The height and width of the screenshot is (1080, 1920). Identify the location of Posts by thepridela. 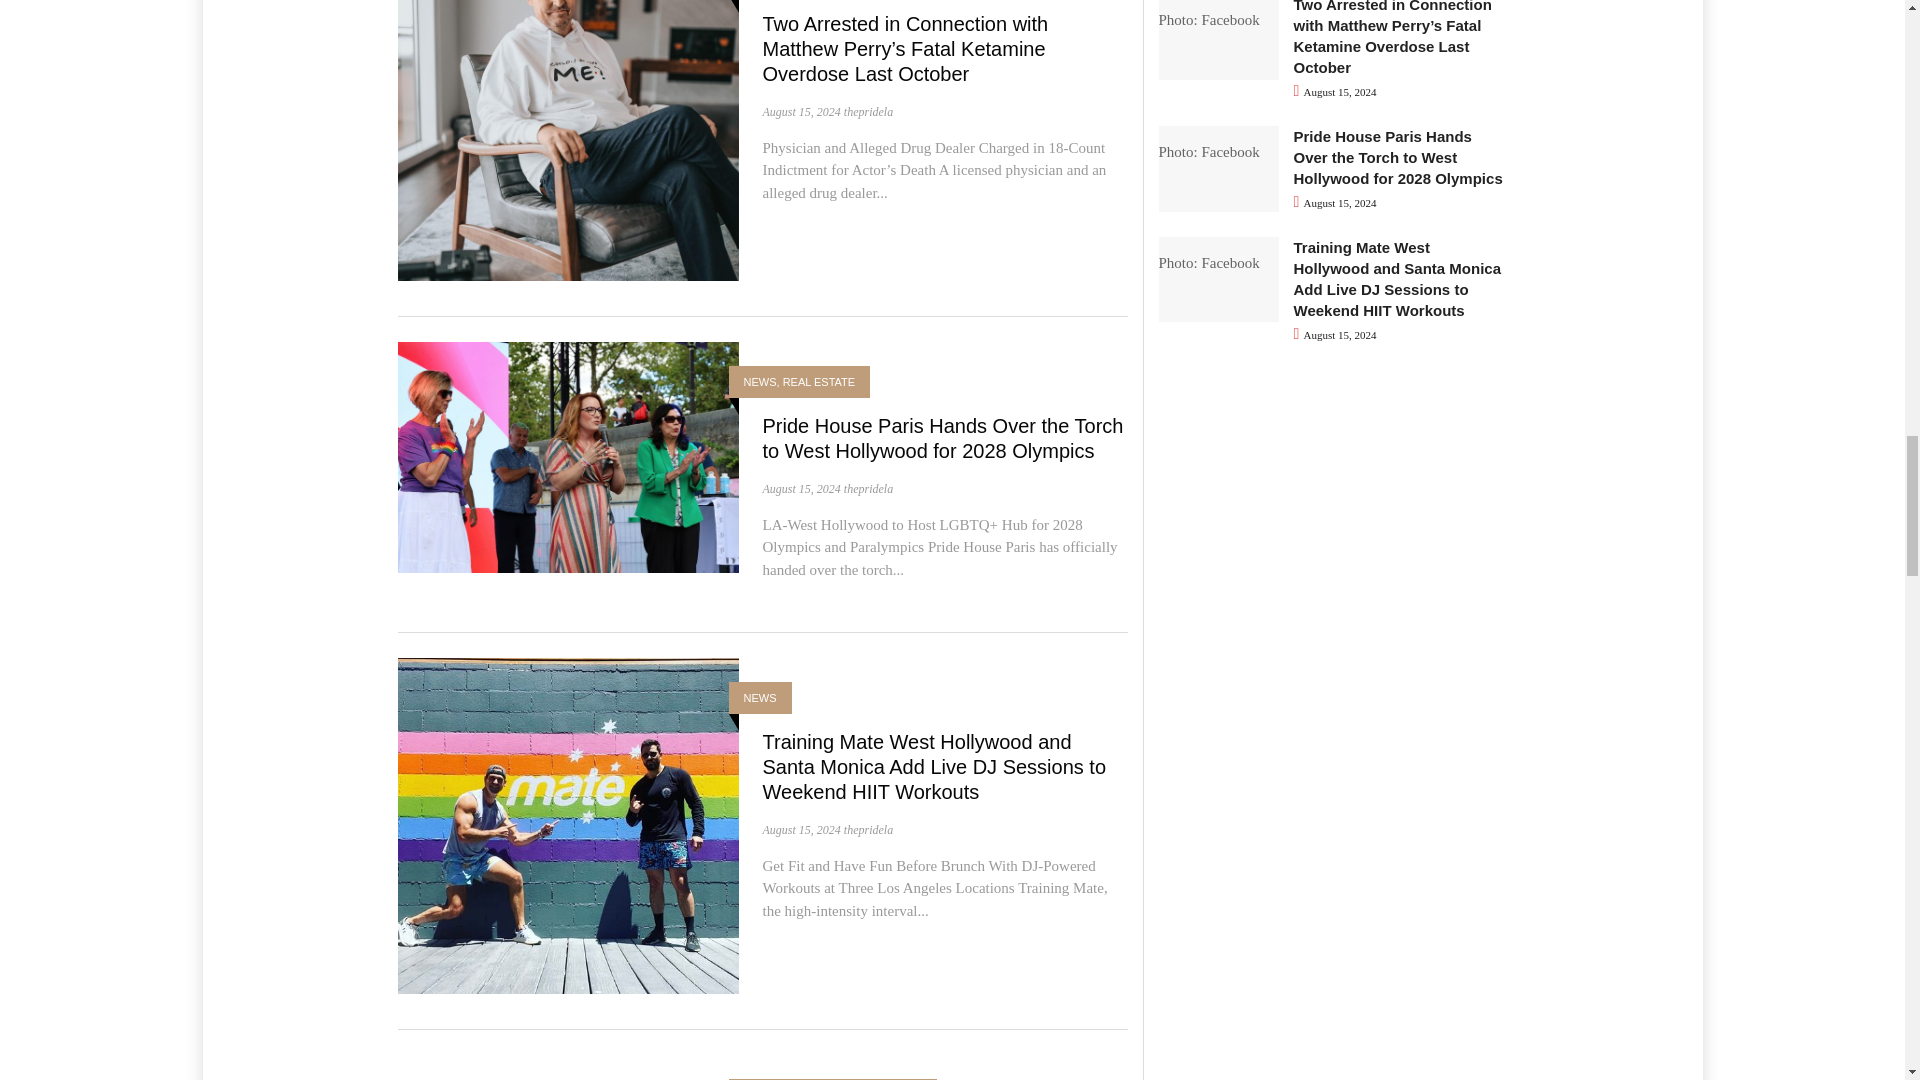
(868, 111).